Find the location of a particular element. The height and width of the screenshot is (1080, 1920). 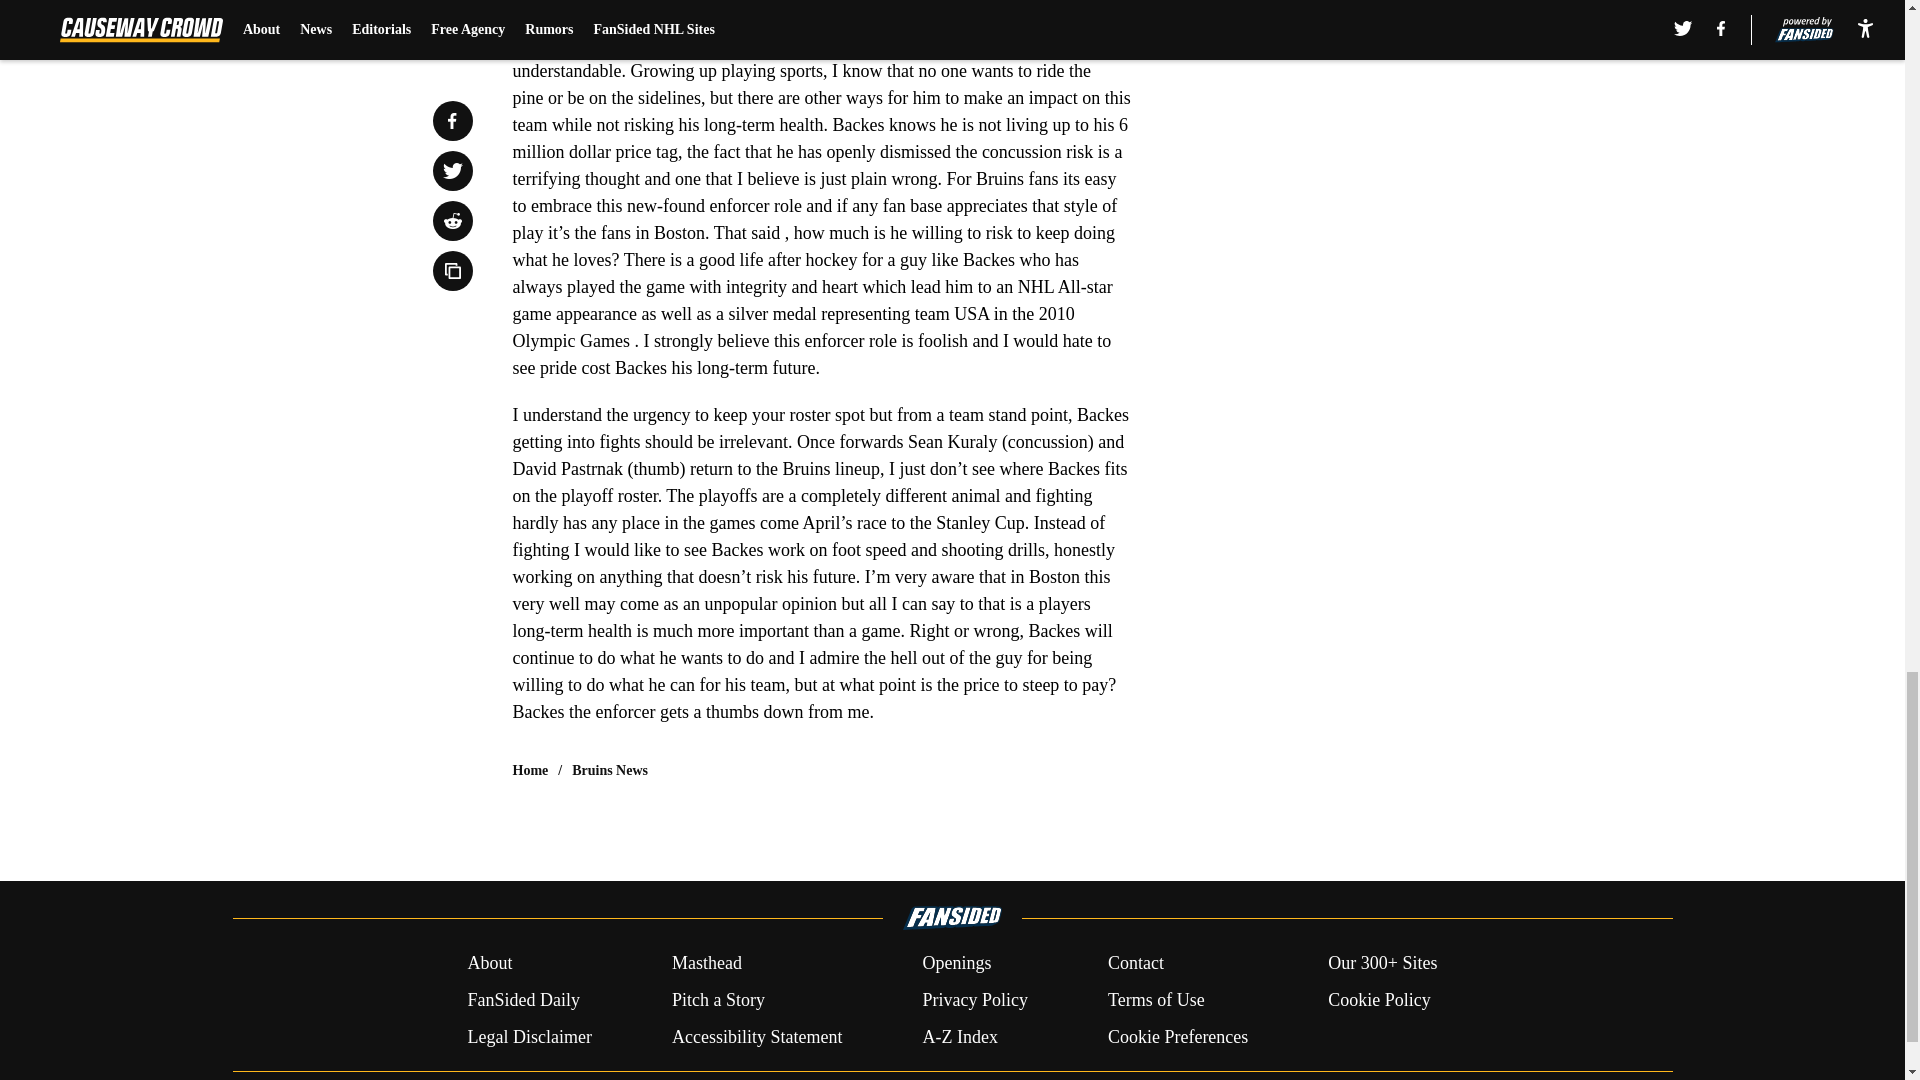

Privacy Policy is located at coordinates (974, 1000).